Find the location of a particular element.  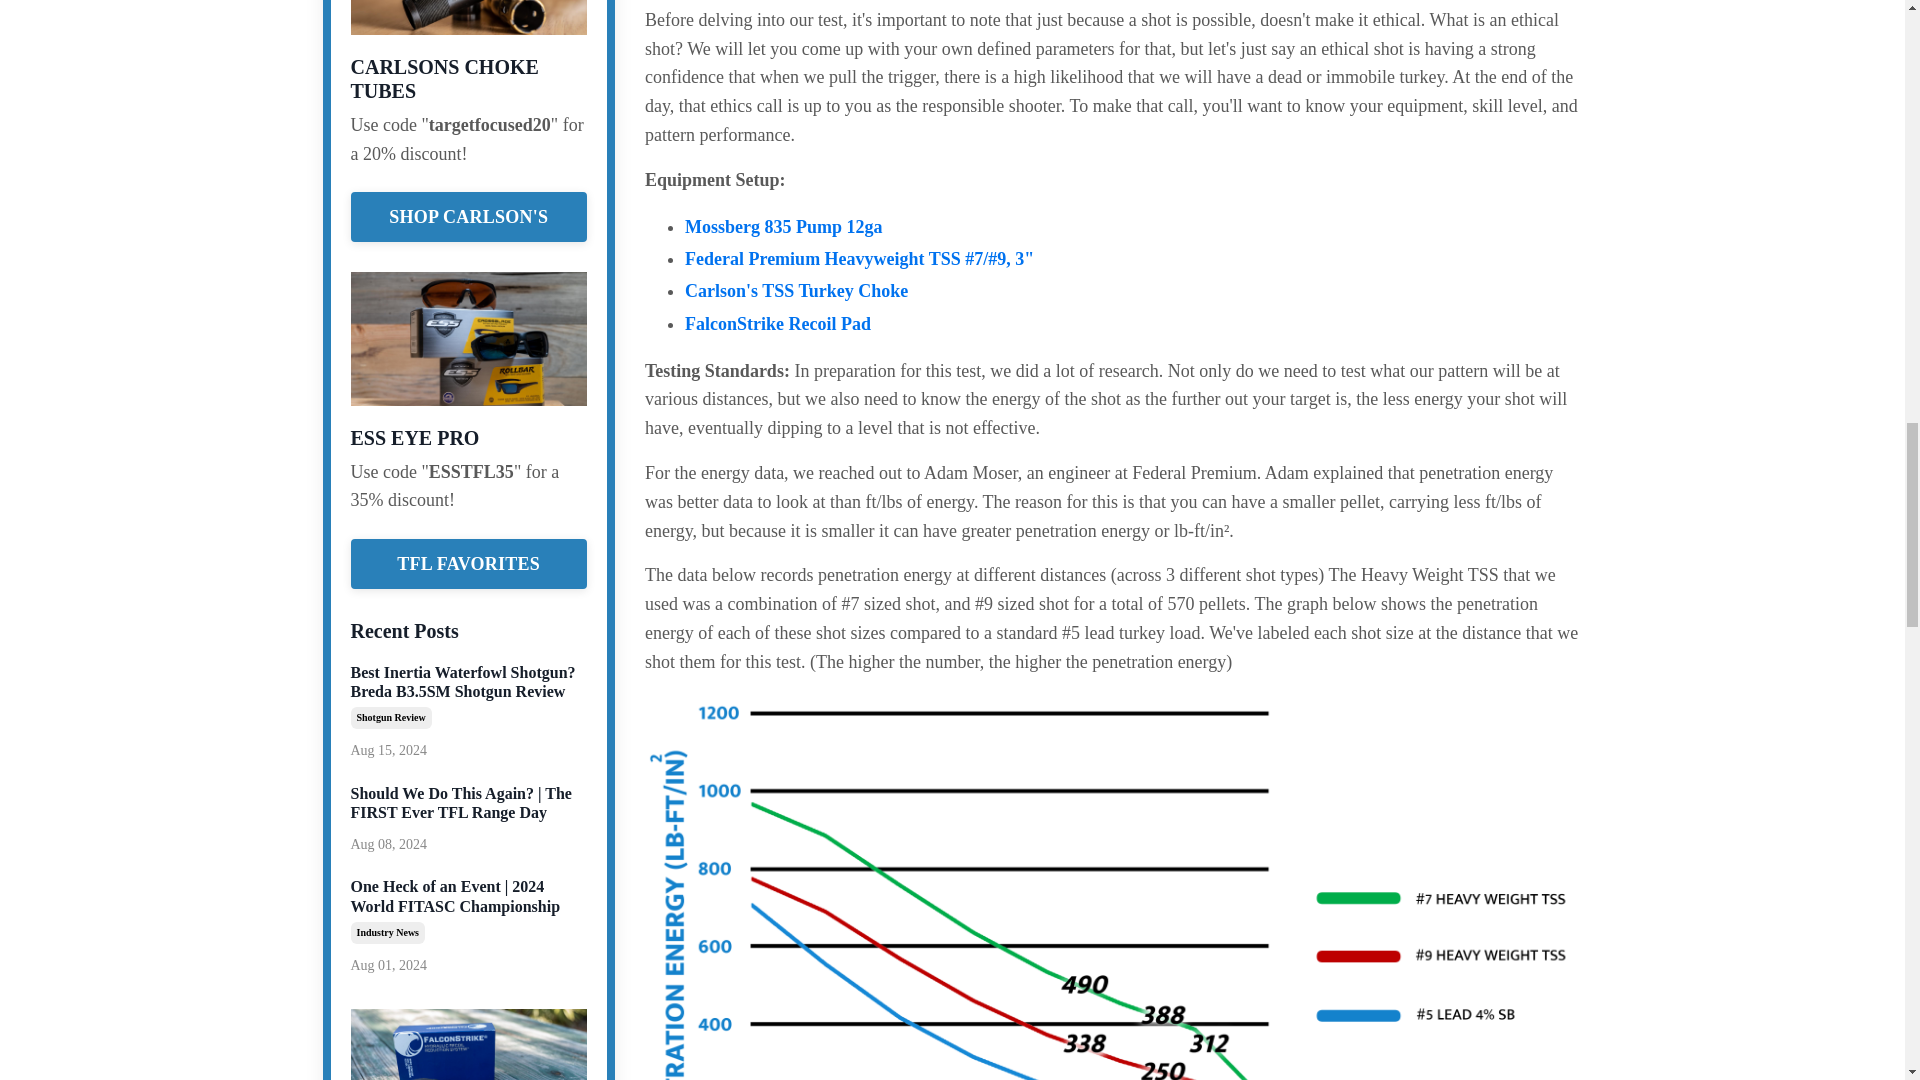

Mossberg 835 Pump 12ga is located at coordinates (784, 226).